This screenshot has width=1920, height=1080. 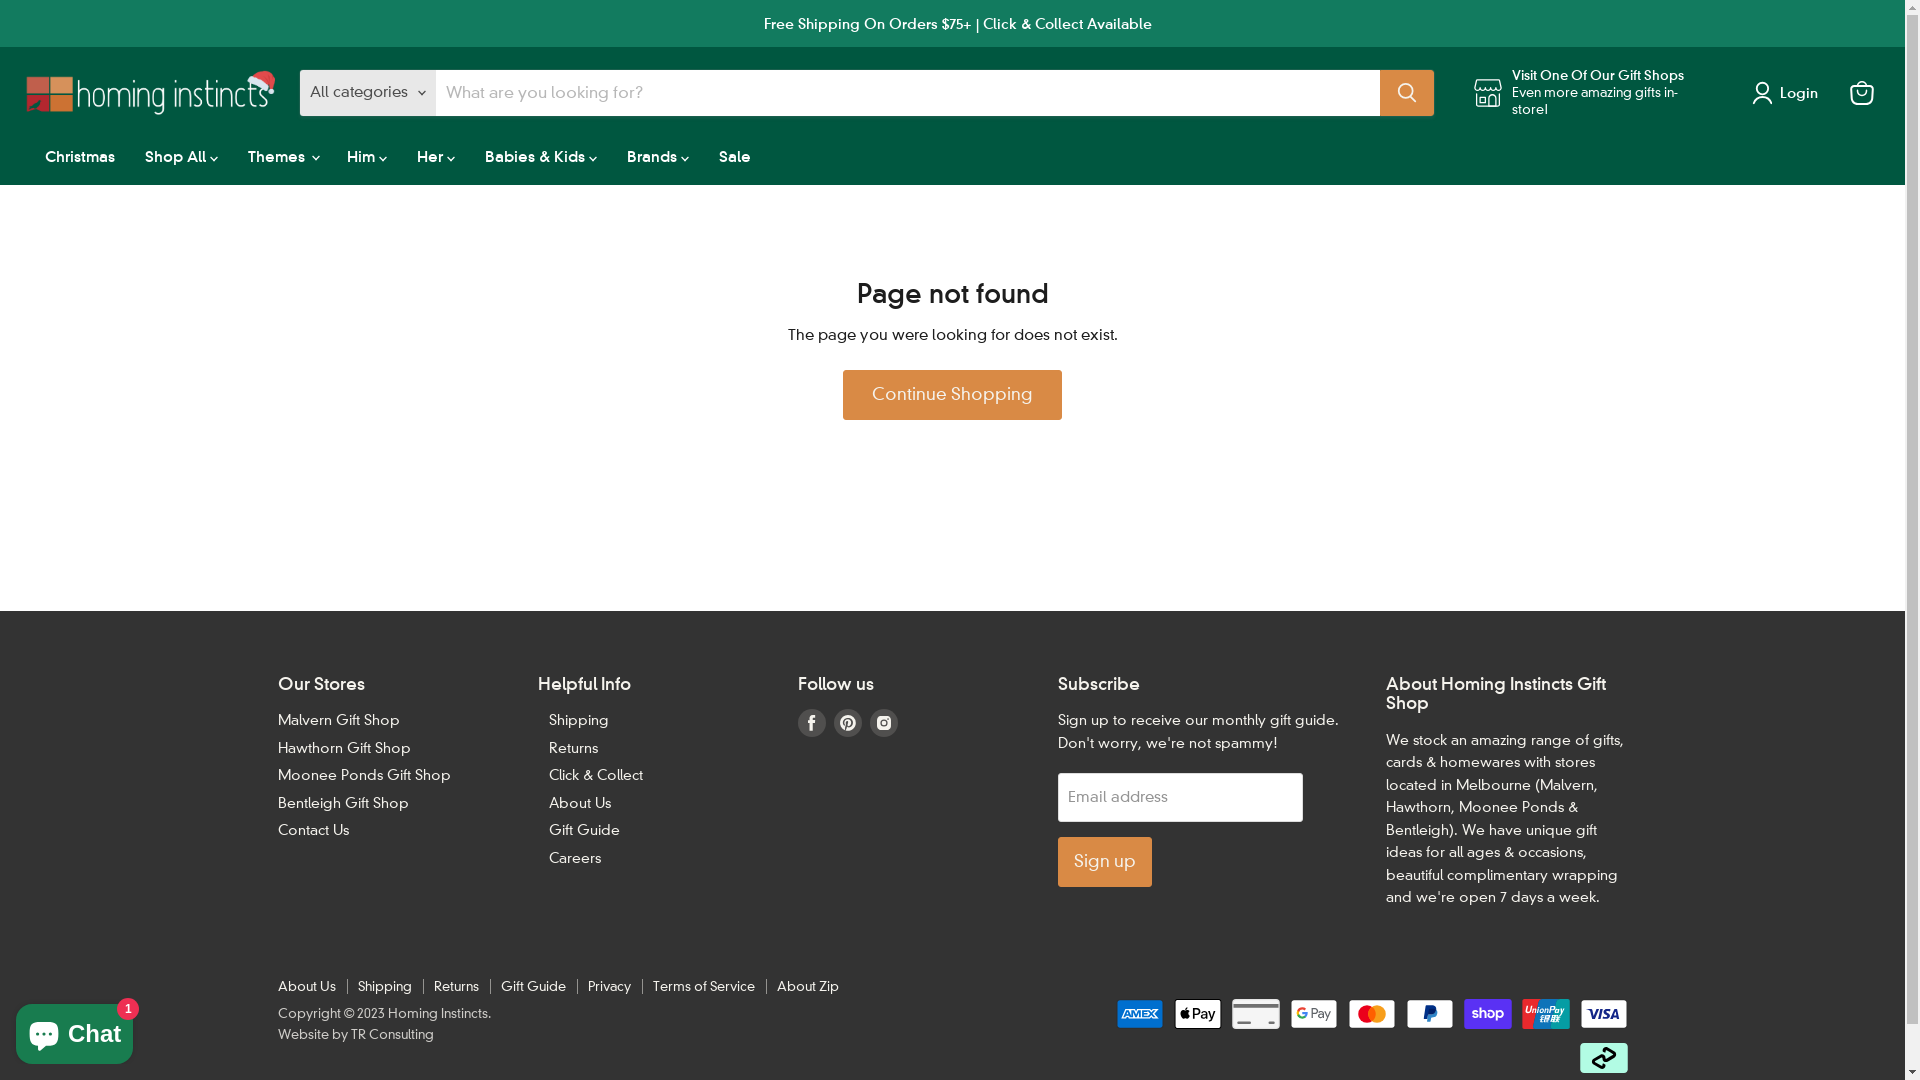 I want to click on View cart, so click(x=1862, y=93).